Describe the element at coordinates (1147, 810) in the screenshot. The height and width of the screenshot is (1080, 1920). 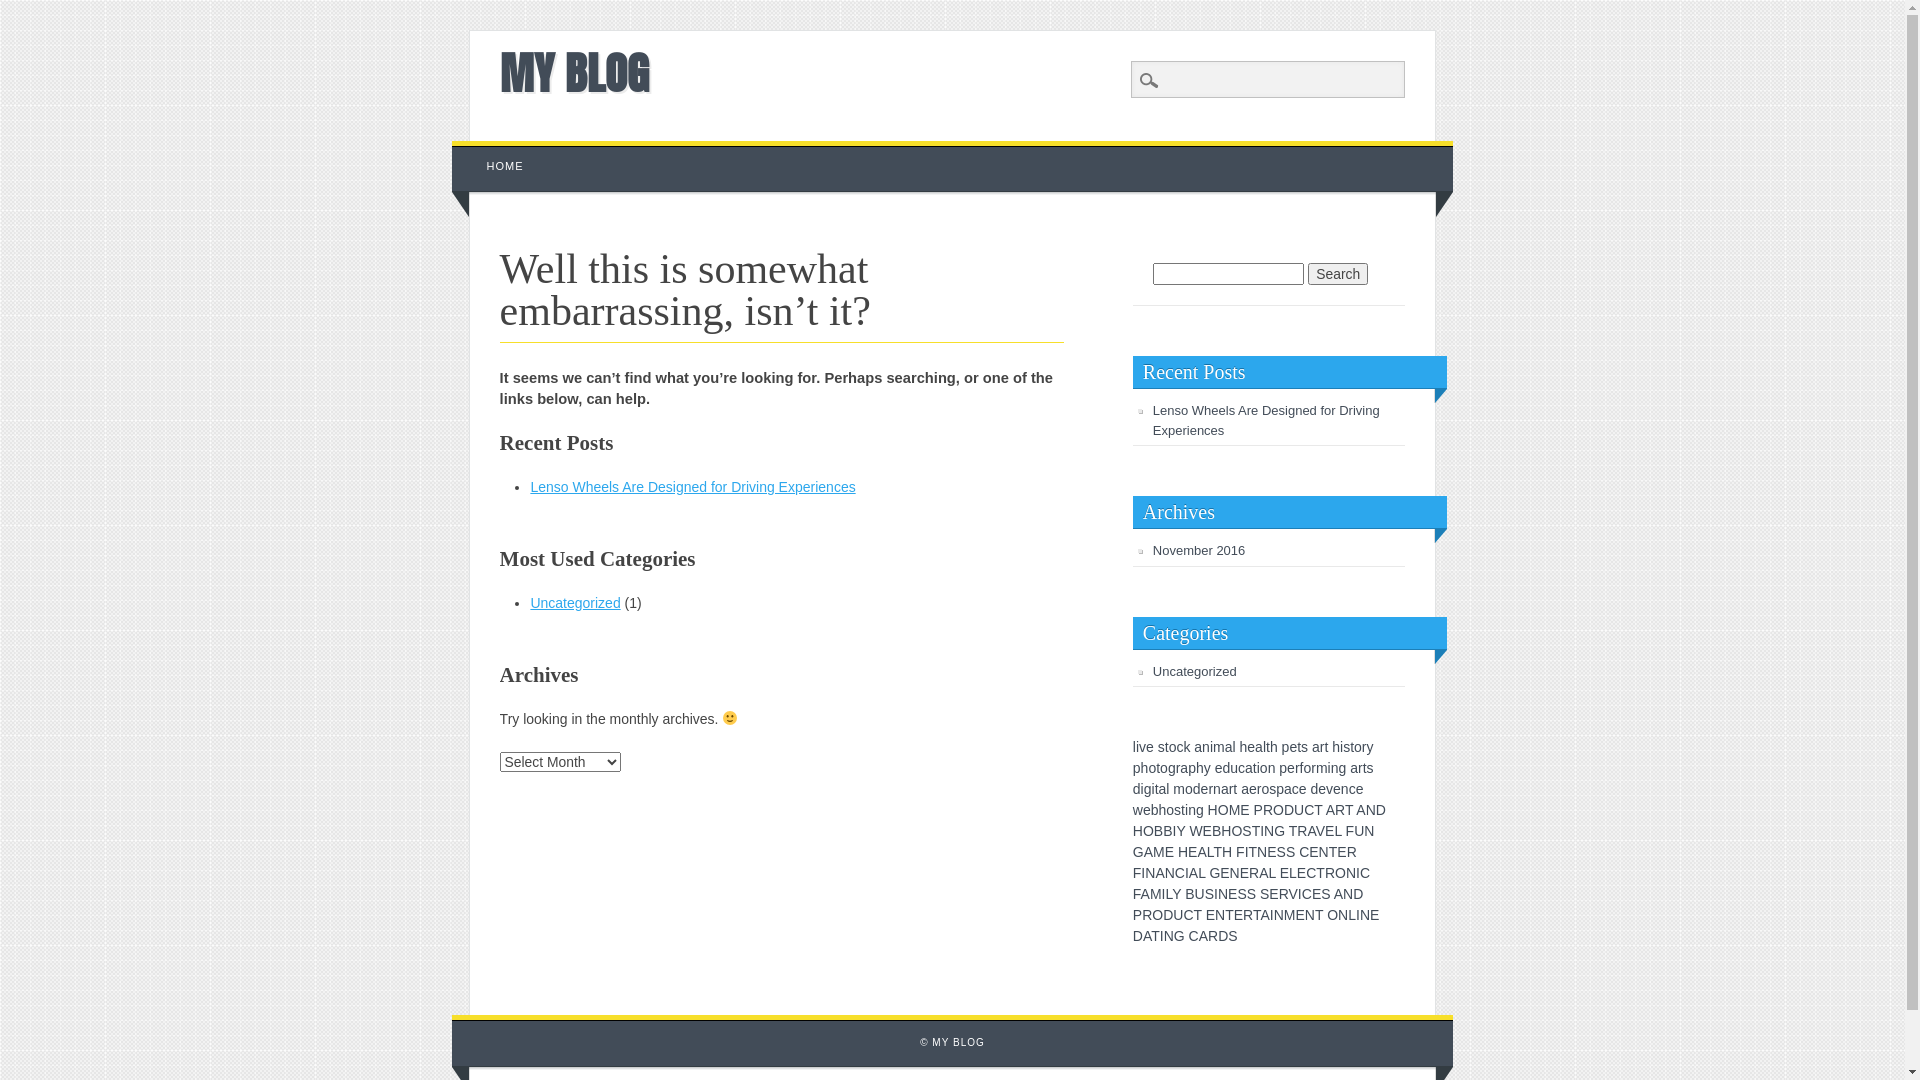
I see `e` at that location.